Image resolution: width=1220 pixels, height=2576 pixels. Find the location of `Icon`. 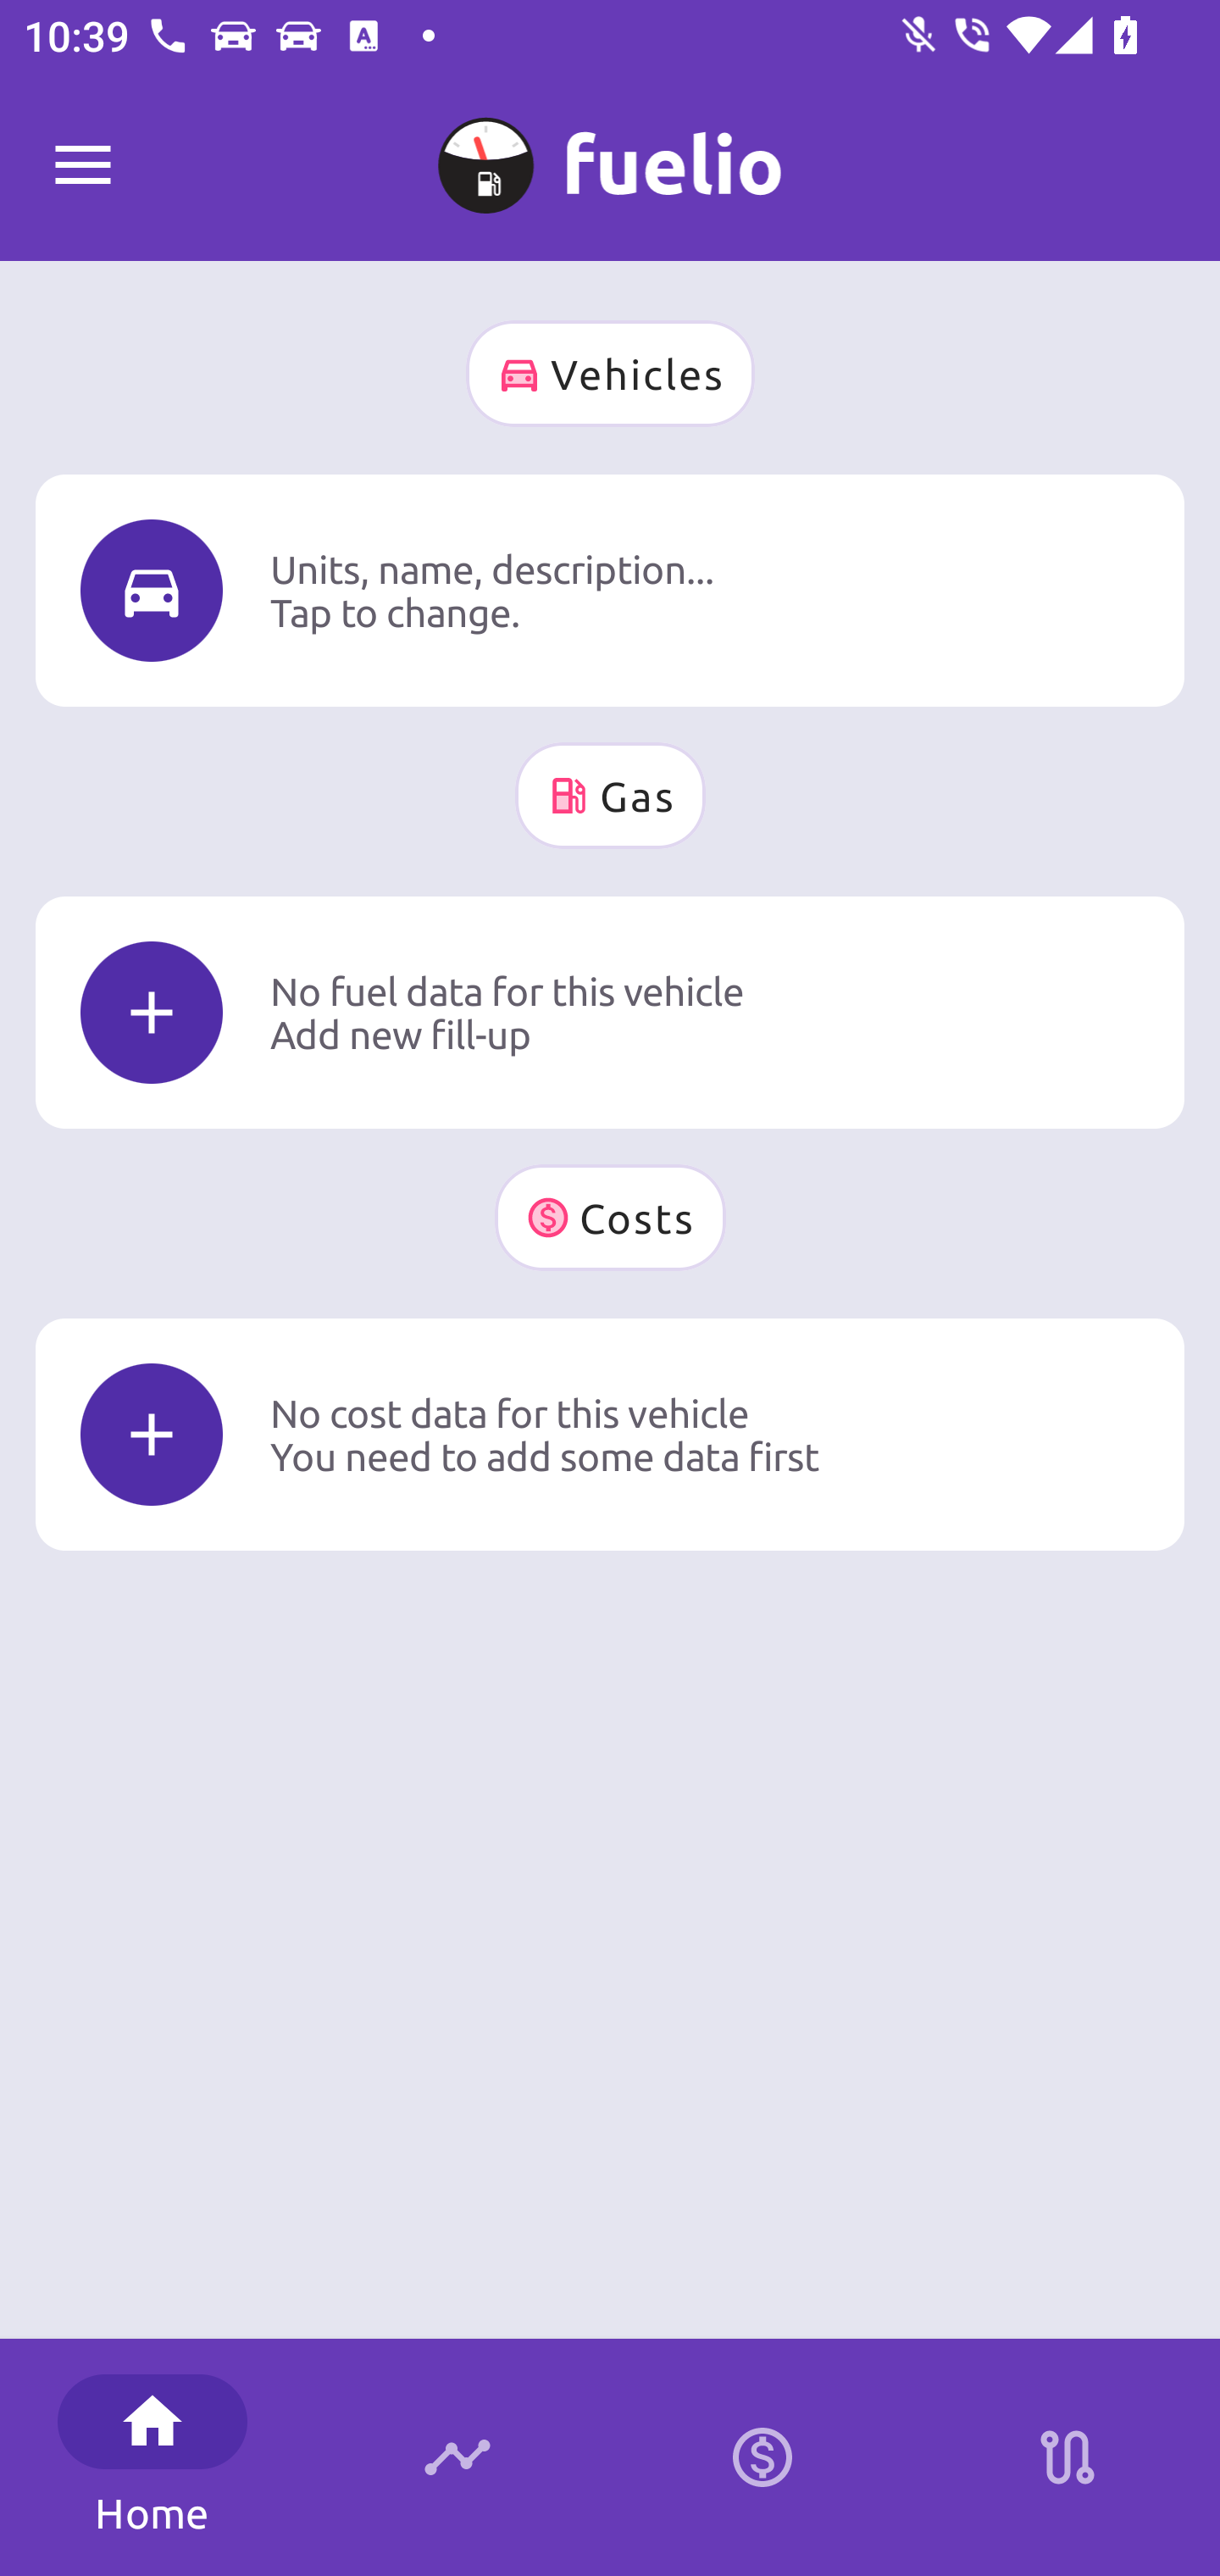

Icon is located at coordinates (152, 1012).